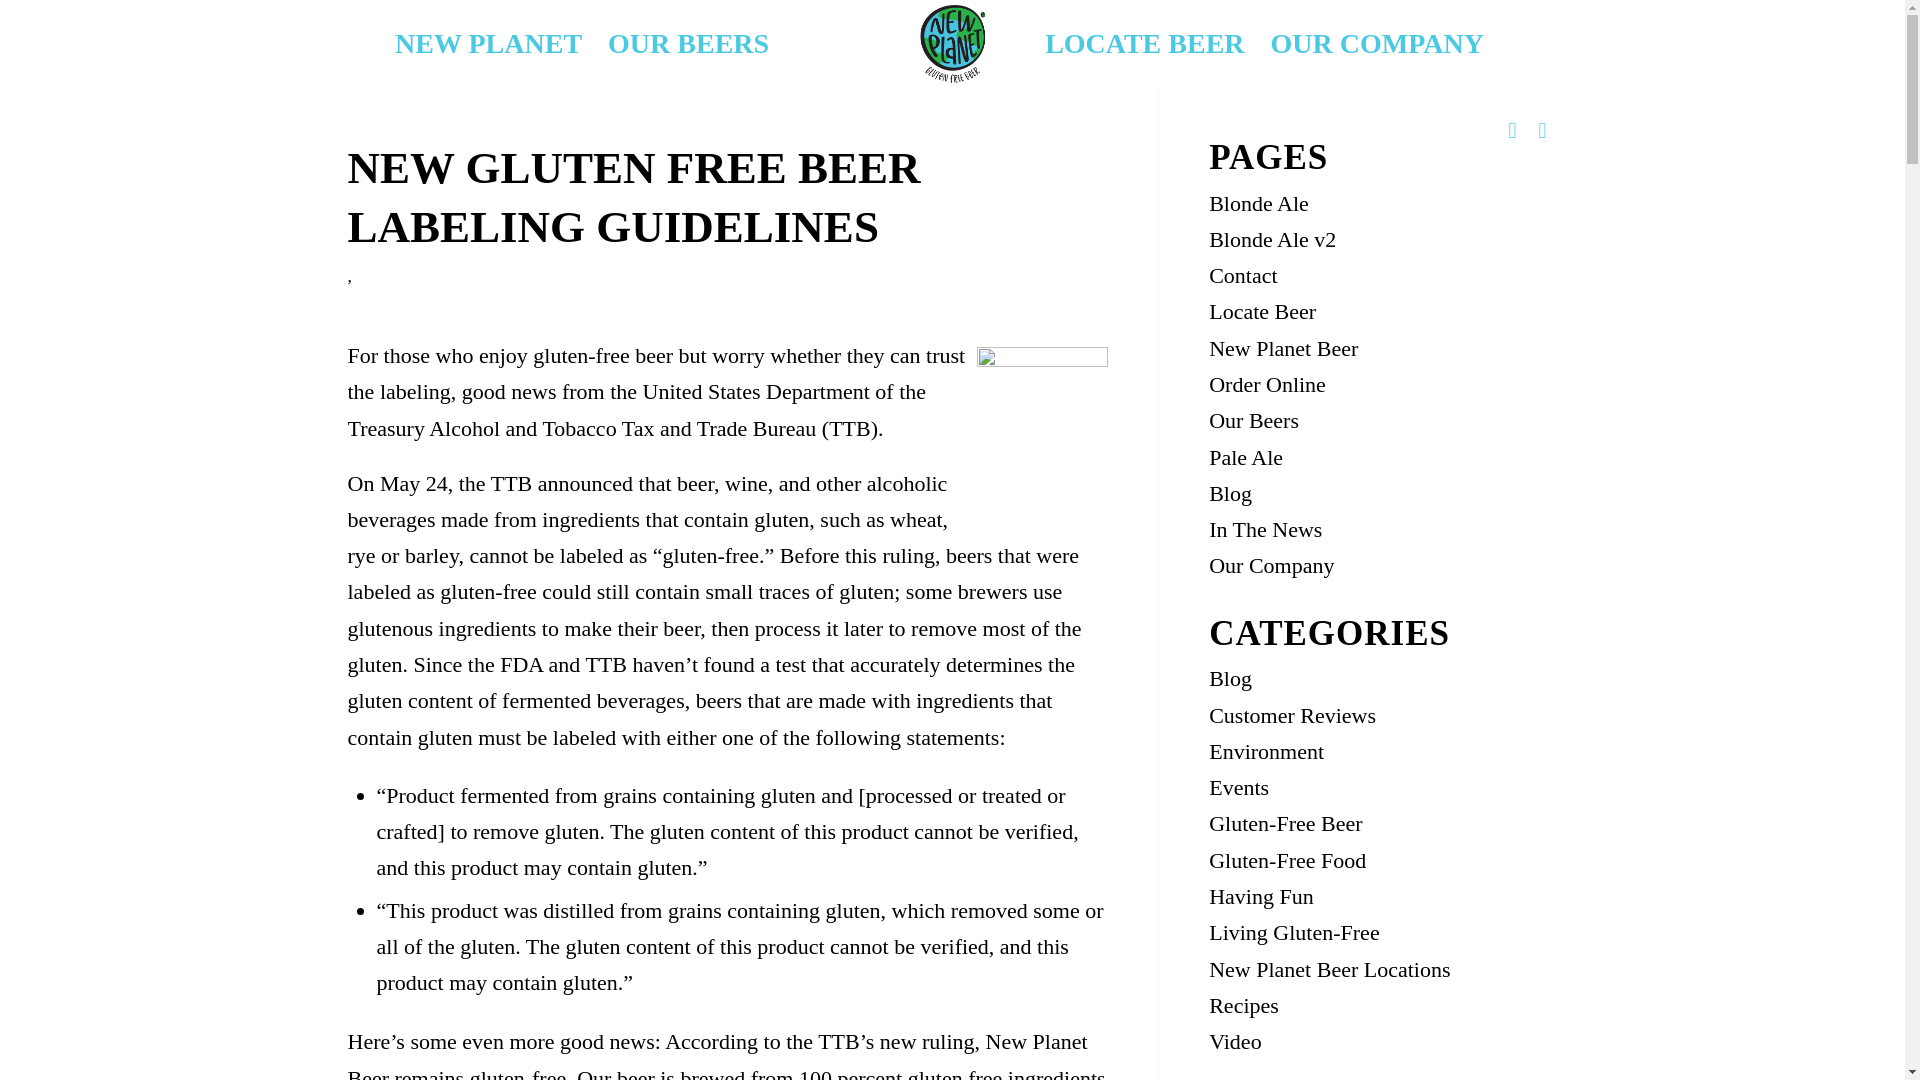 The width and height of the screenshot is (1920, 1080). I want to click on Facebook, so click(1542, 130).